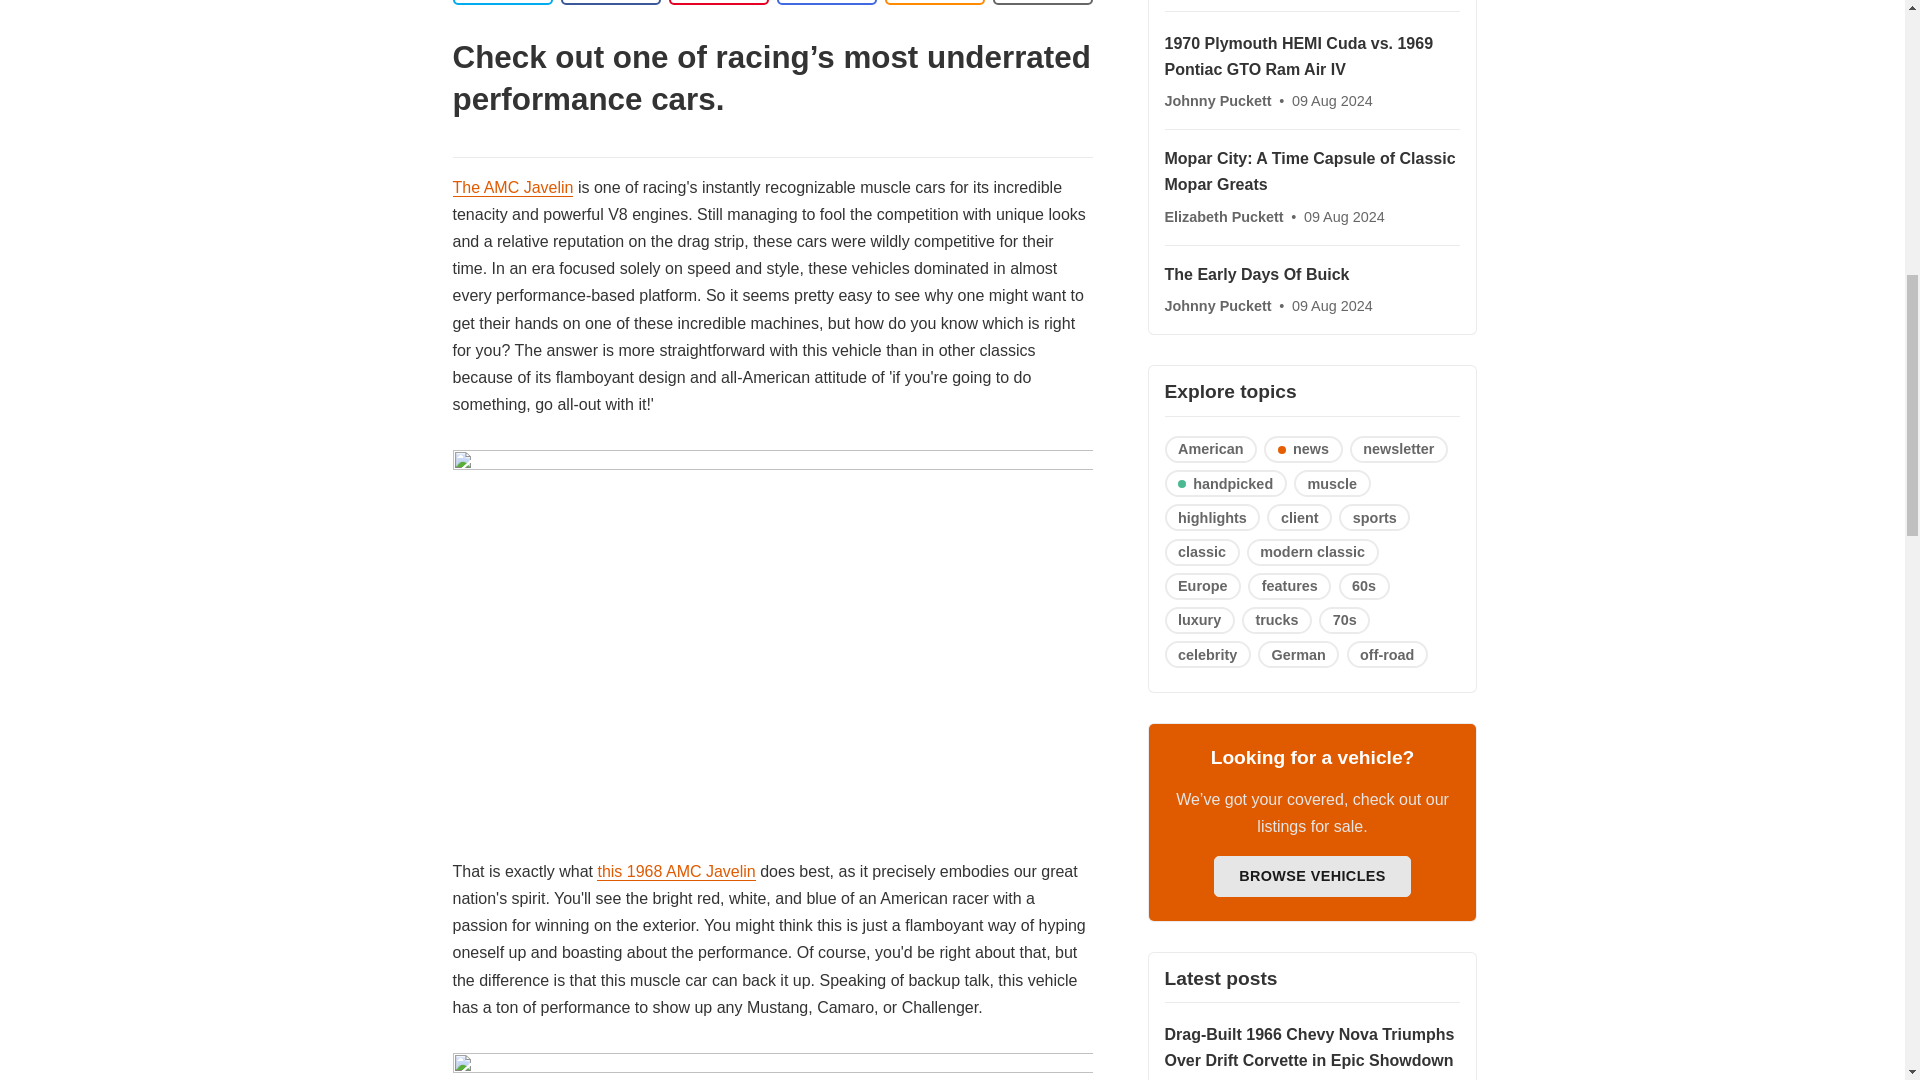 The width and height of the screenshot is (1920, 1080). Describe the element at coordinates (1042, 2) in the screenshot. I see `Bookmark` at that location.